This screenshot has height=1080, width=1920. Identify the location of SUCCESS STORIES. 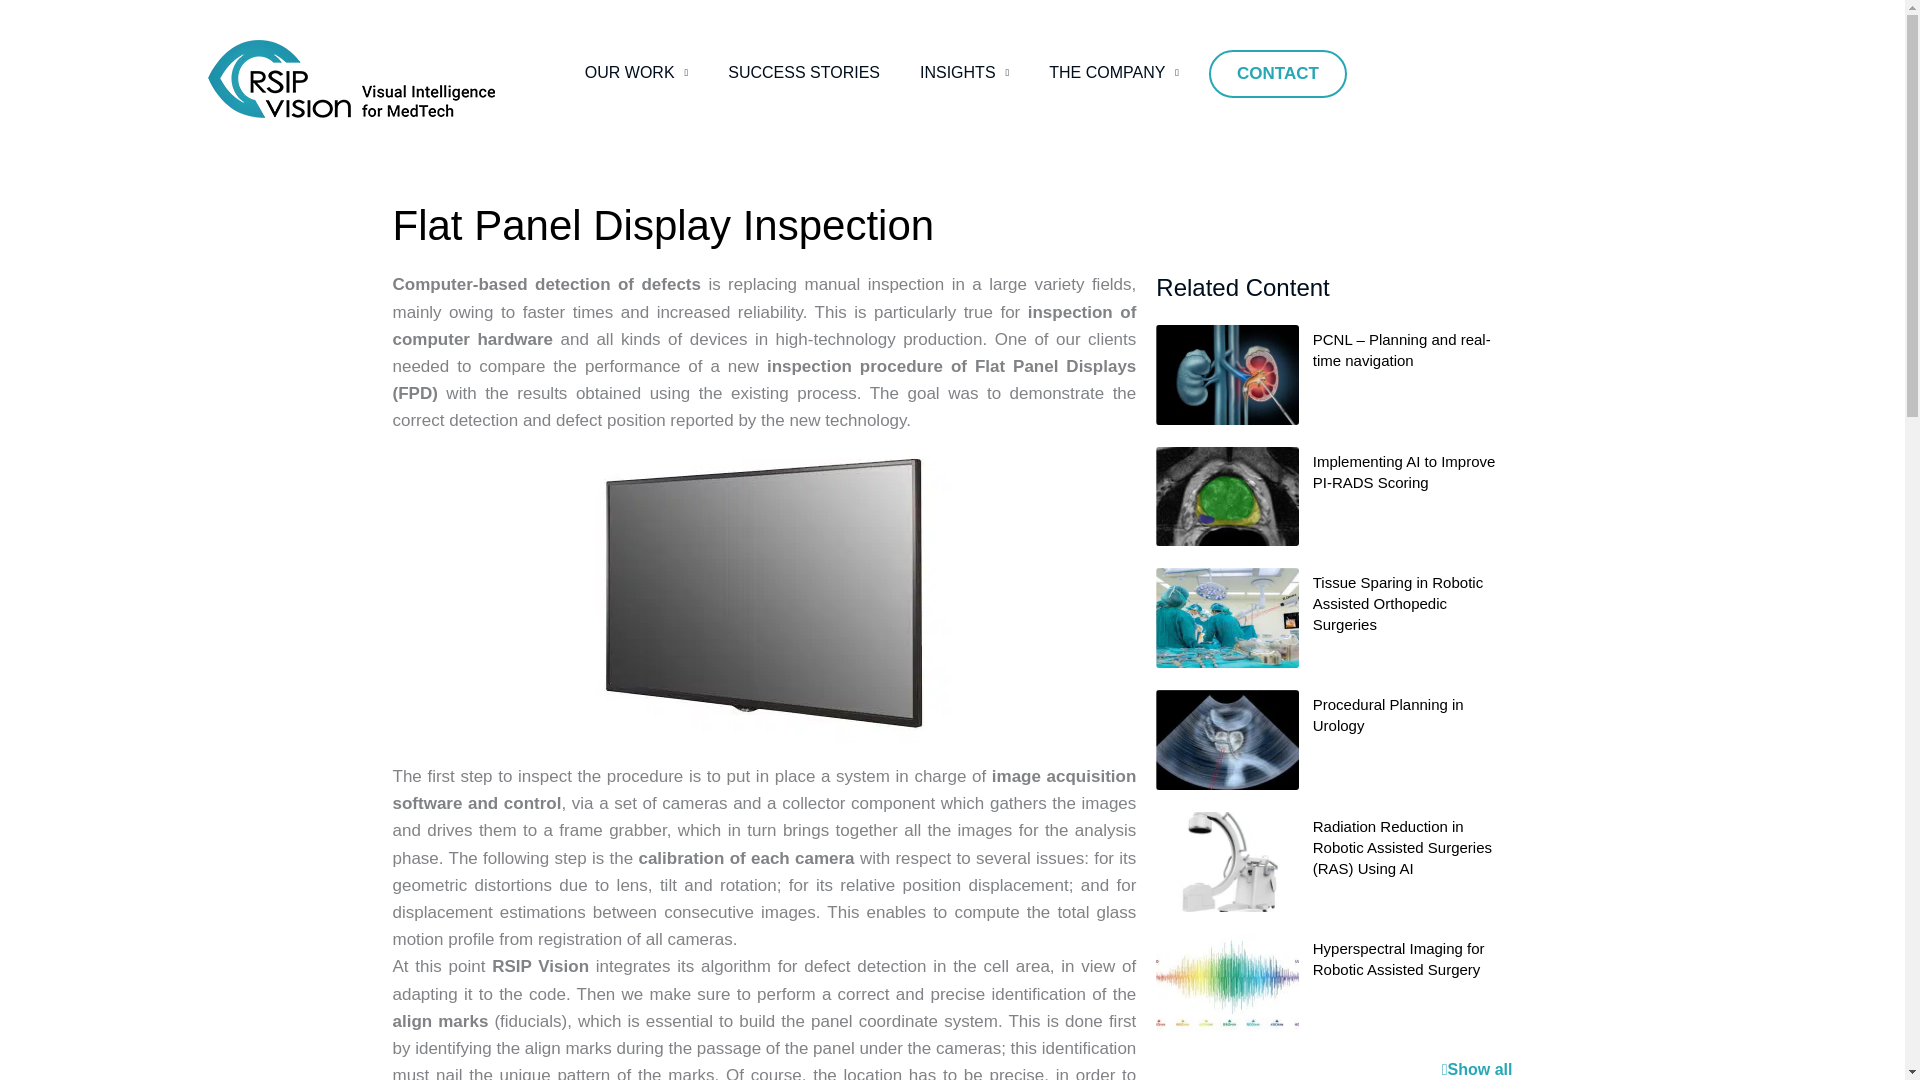
(804, 72).